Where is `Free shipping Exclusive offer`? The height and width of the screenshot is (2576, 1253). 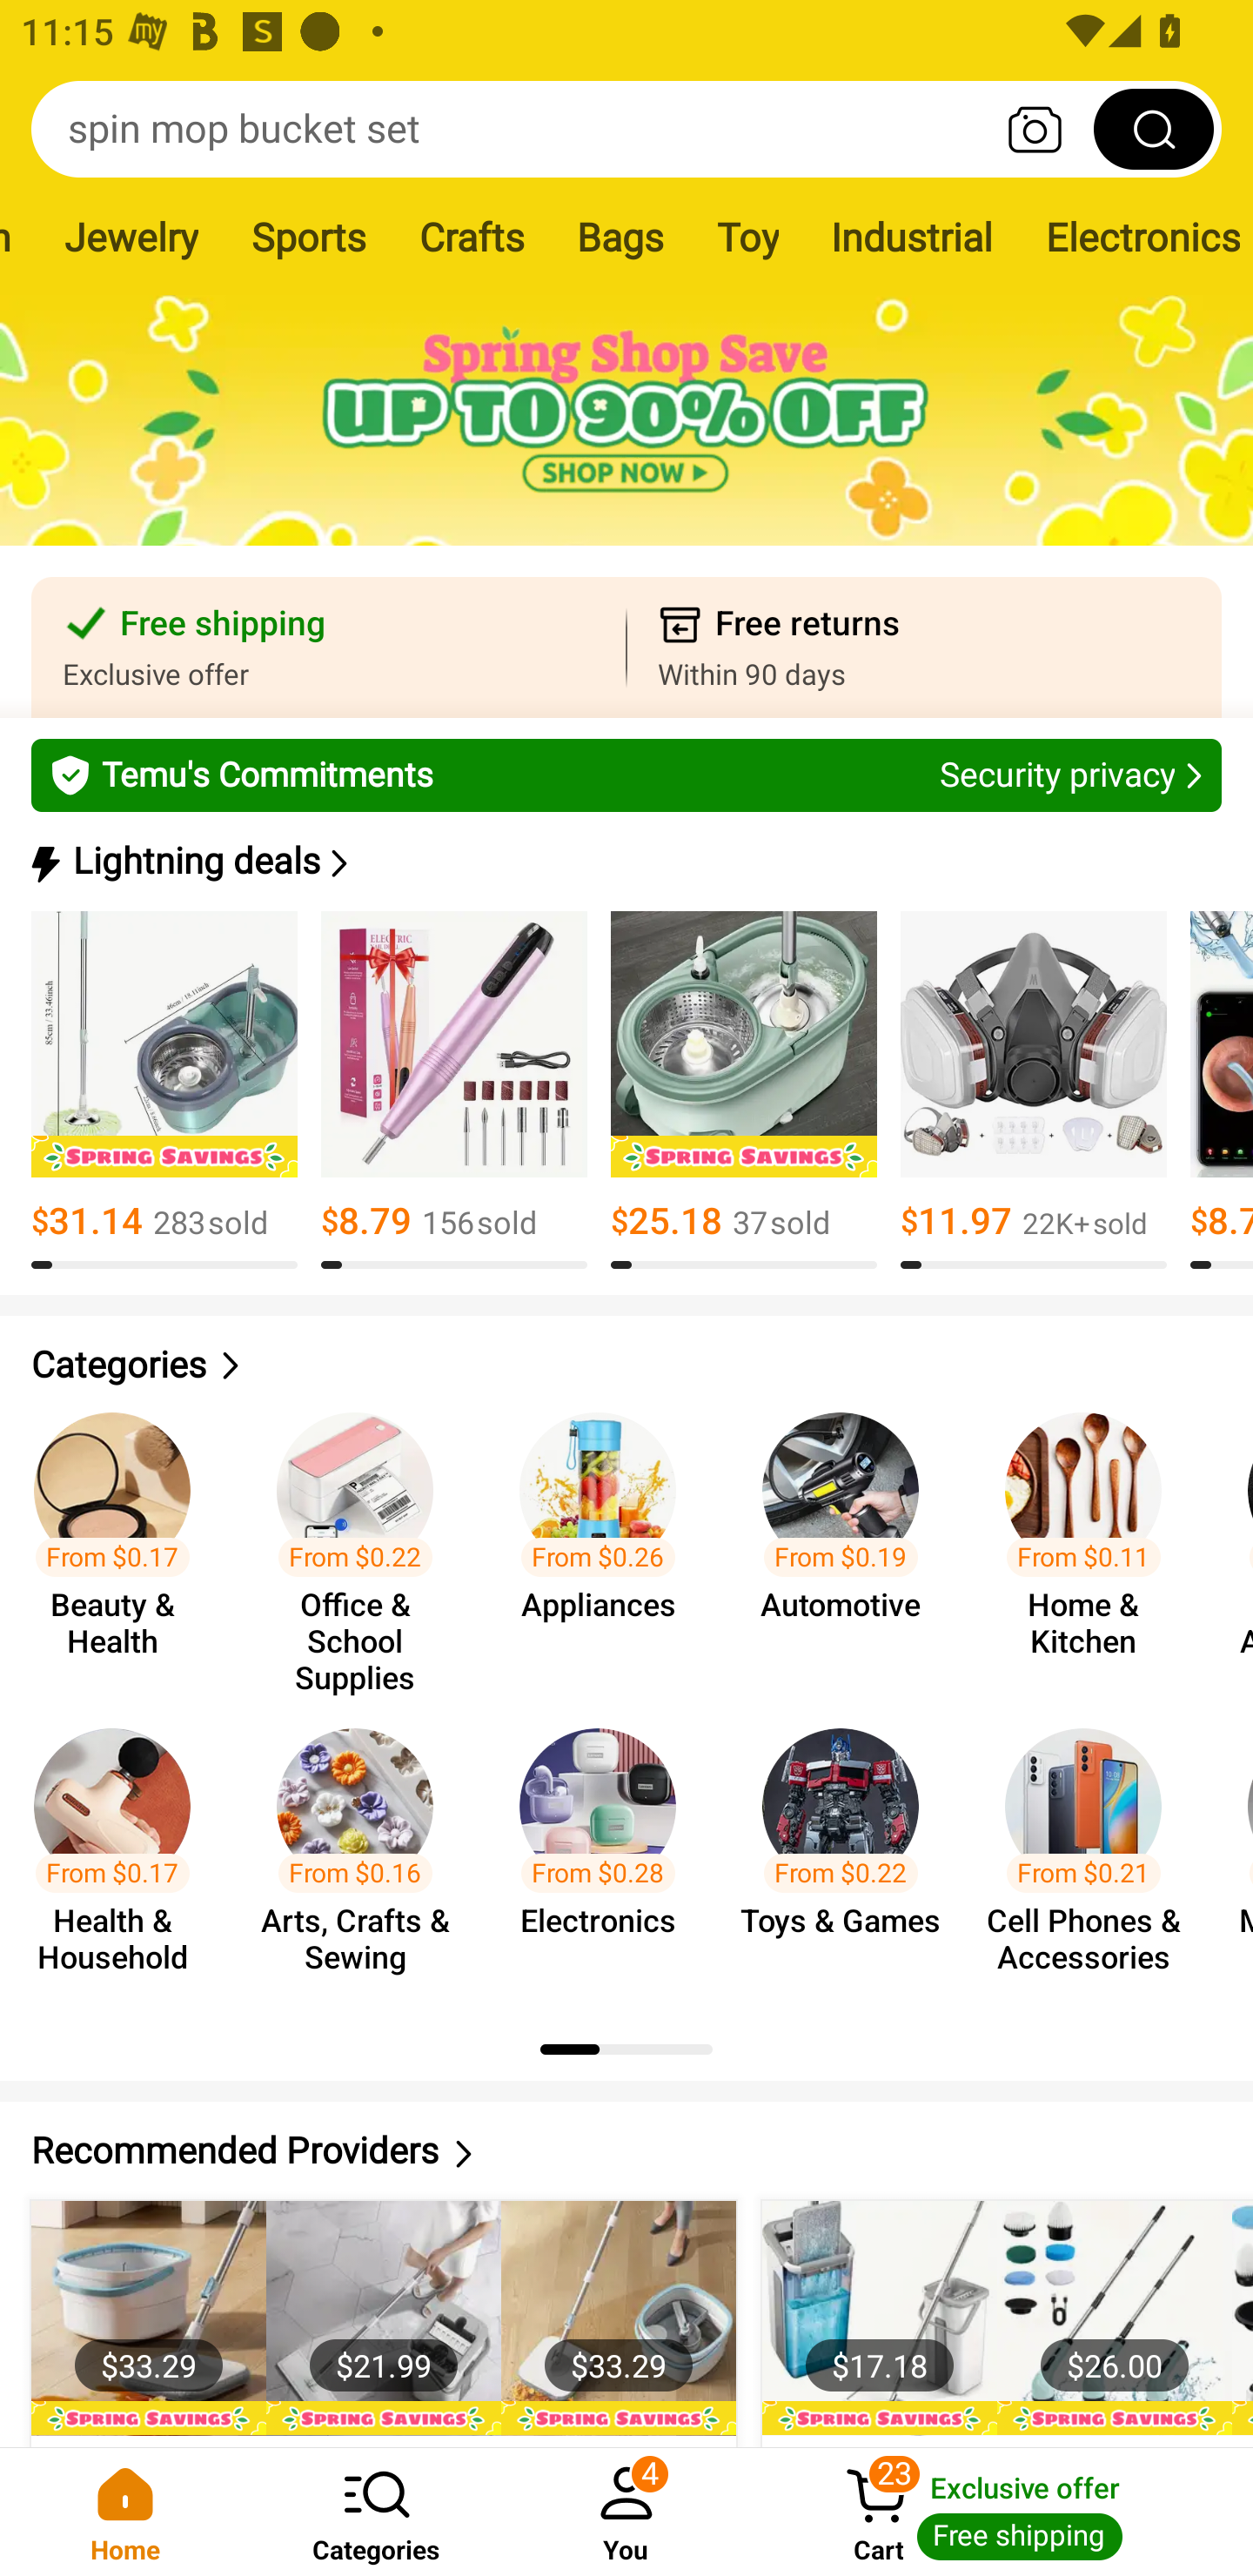
Free shipping Exclusive offer is located at coordinates (329, 647).